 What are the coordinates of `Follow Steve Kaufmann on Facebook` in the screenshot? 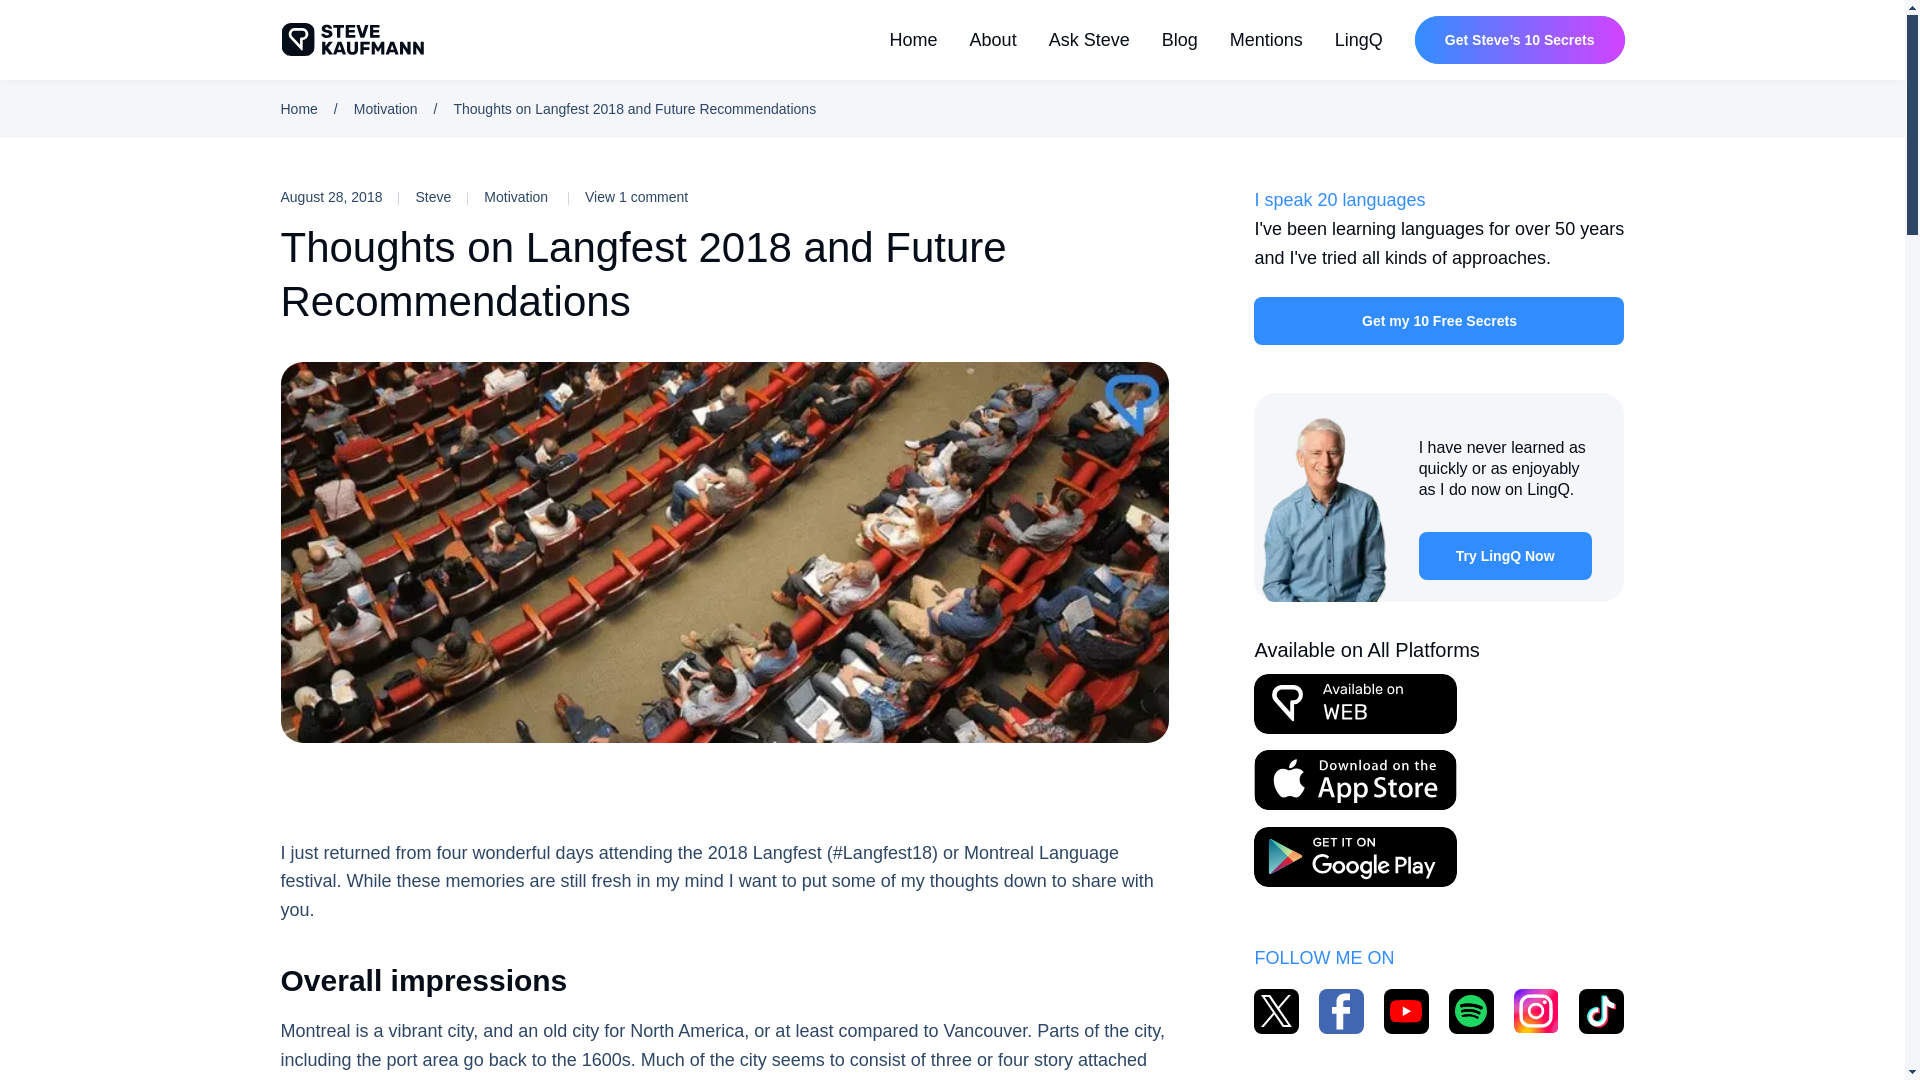 It's located at (1341, 1011).